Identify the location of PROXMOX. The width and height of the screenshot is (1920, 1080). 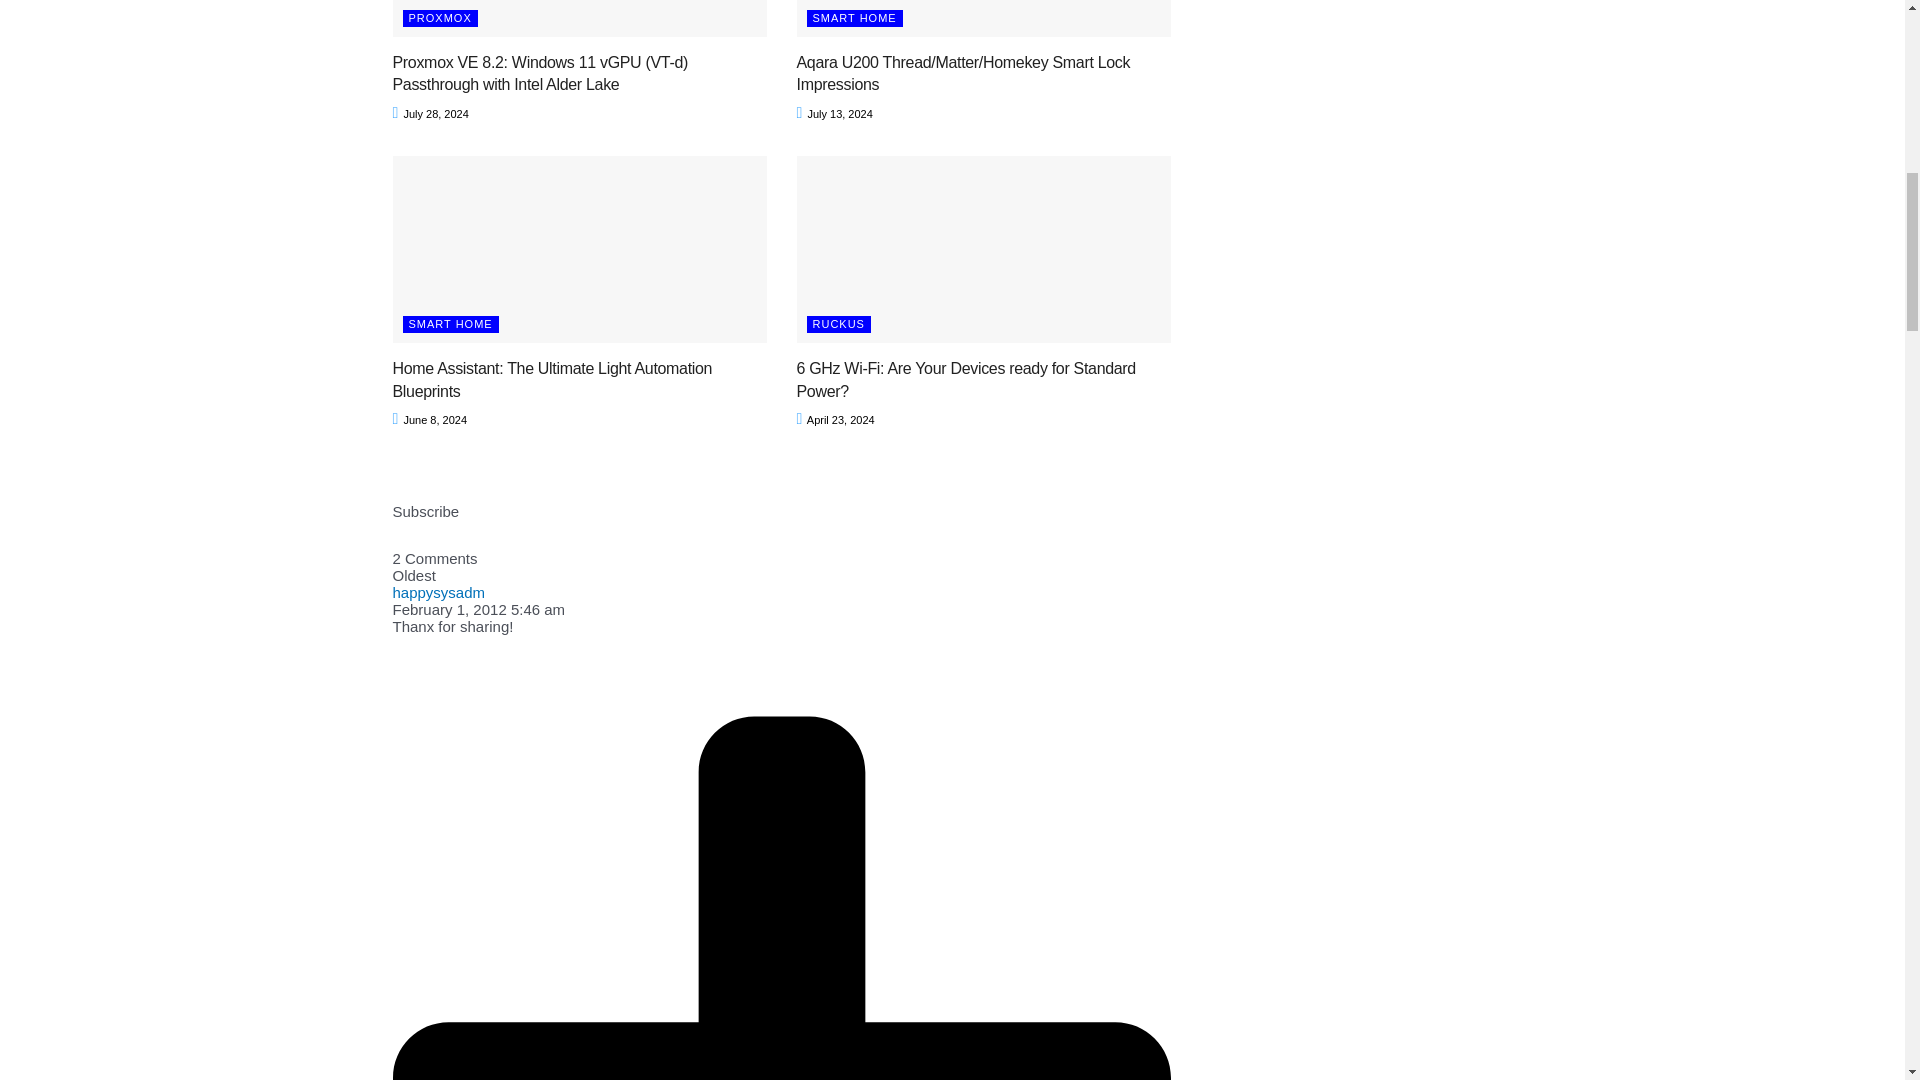
(438, 18).